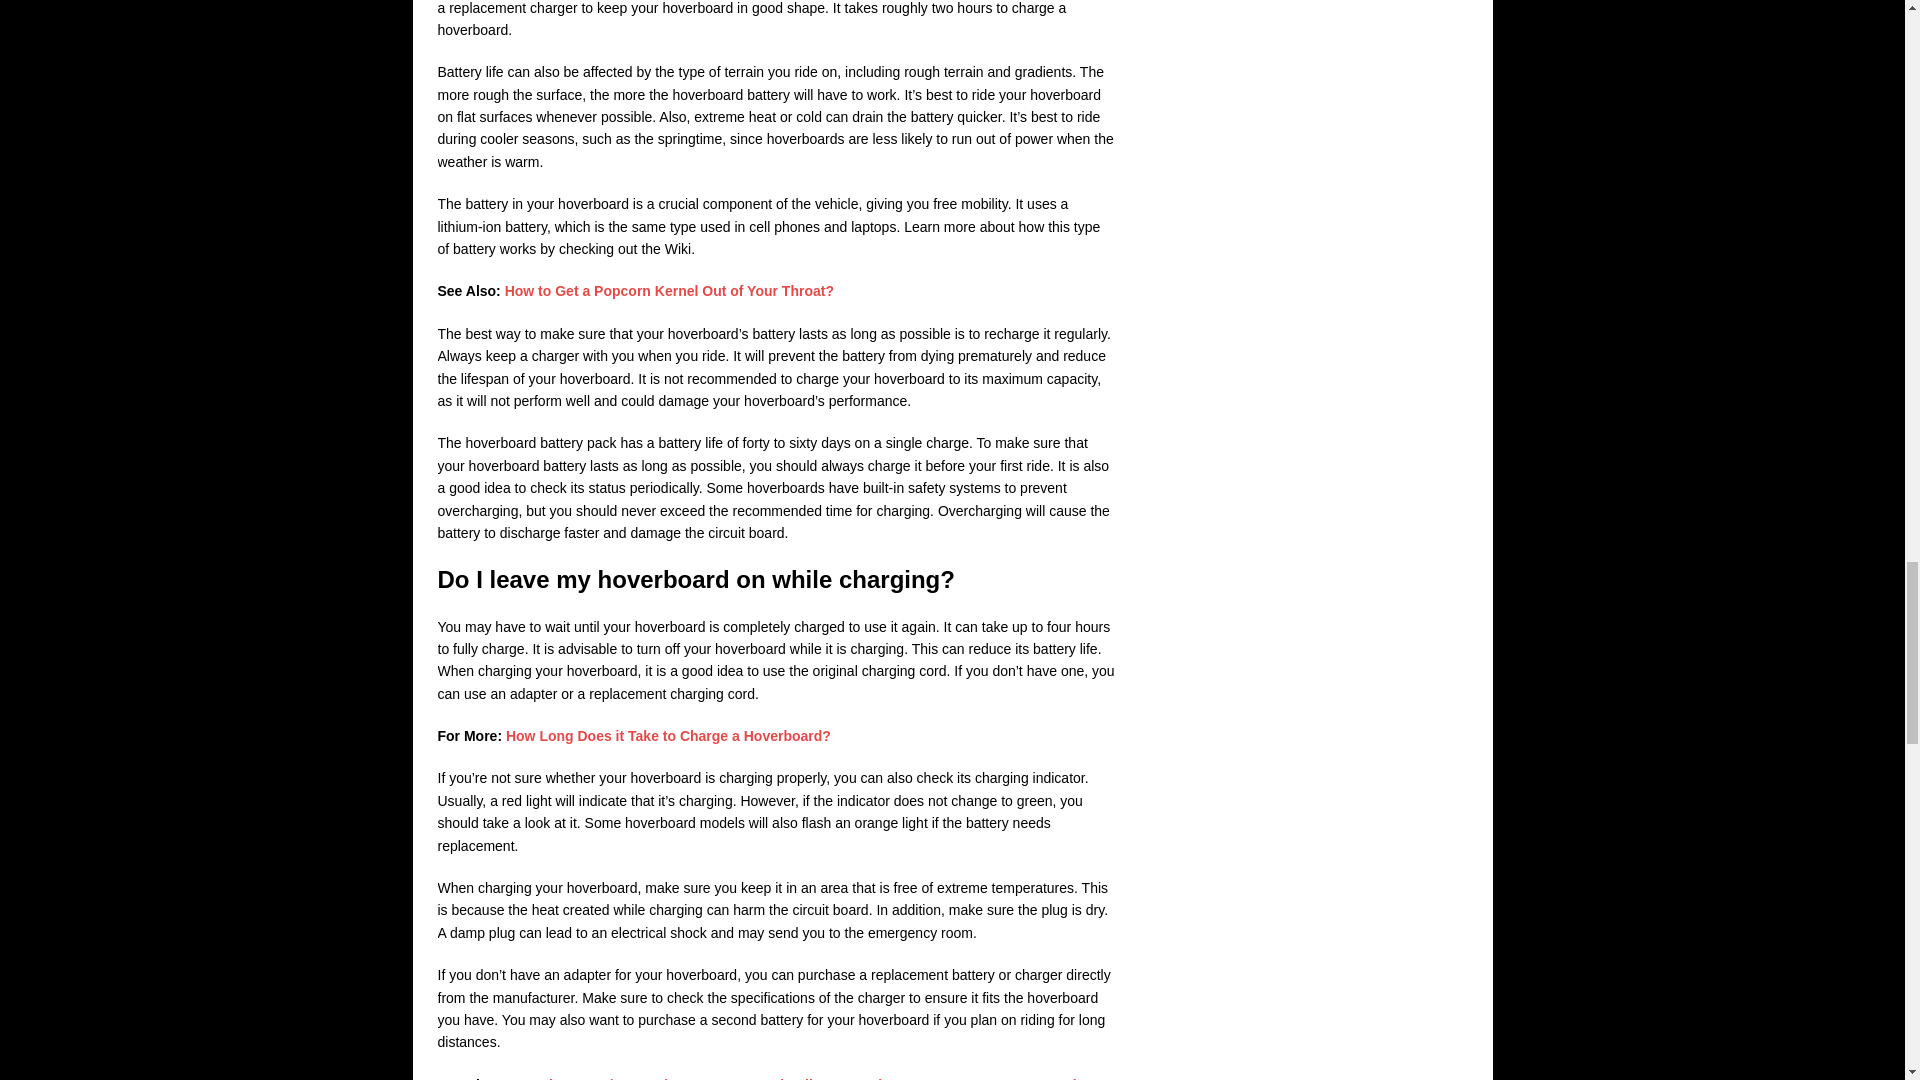 The height and width of the screenshot is (1080, 1920). Describe the element at coordinates (668, 736) in the screenshot. I see `How Long Does it Take to Charge a Hoverboard?` at that location.